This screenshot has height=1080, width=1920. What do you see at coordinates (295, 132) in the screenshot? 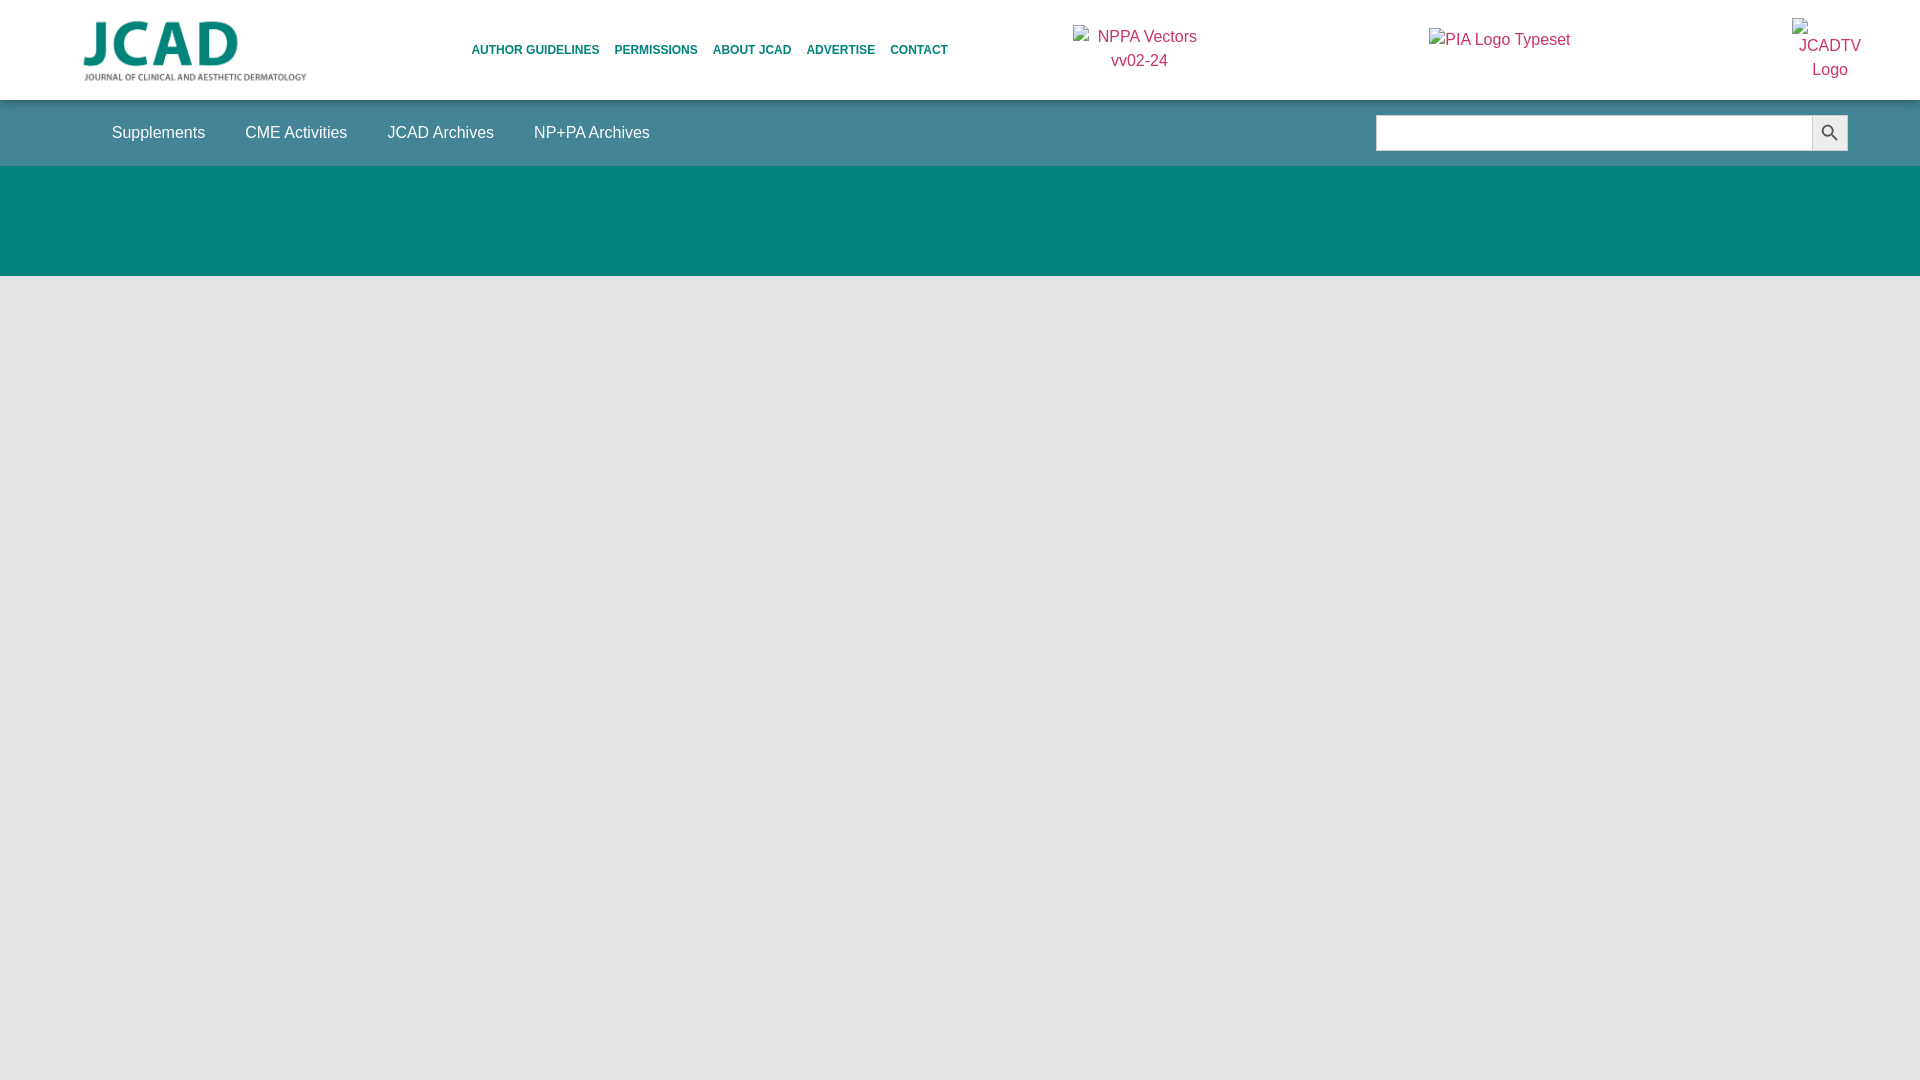
I see `CME Activities` at bounding box center [295, 132].